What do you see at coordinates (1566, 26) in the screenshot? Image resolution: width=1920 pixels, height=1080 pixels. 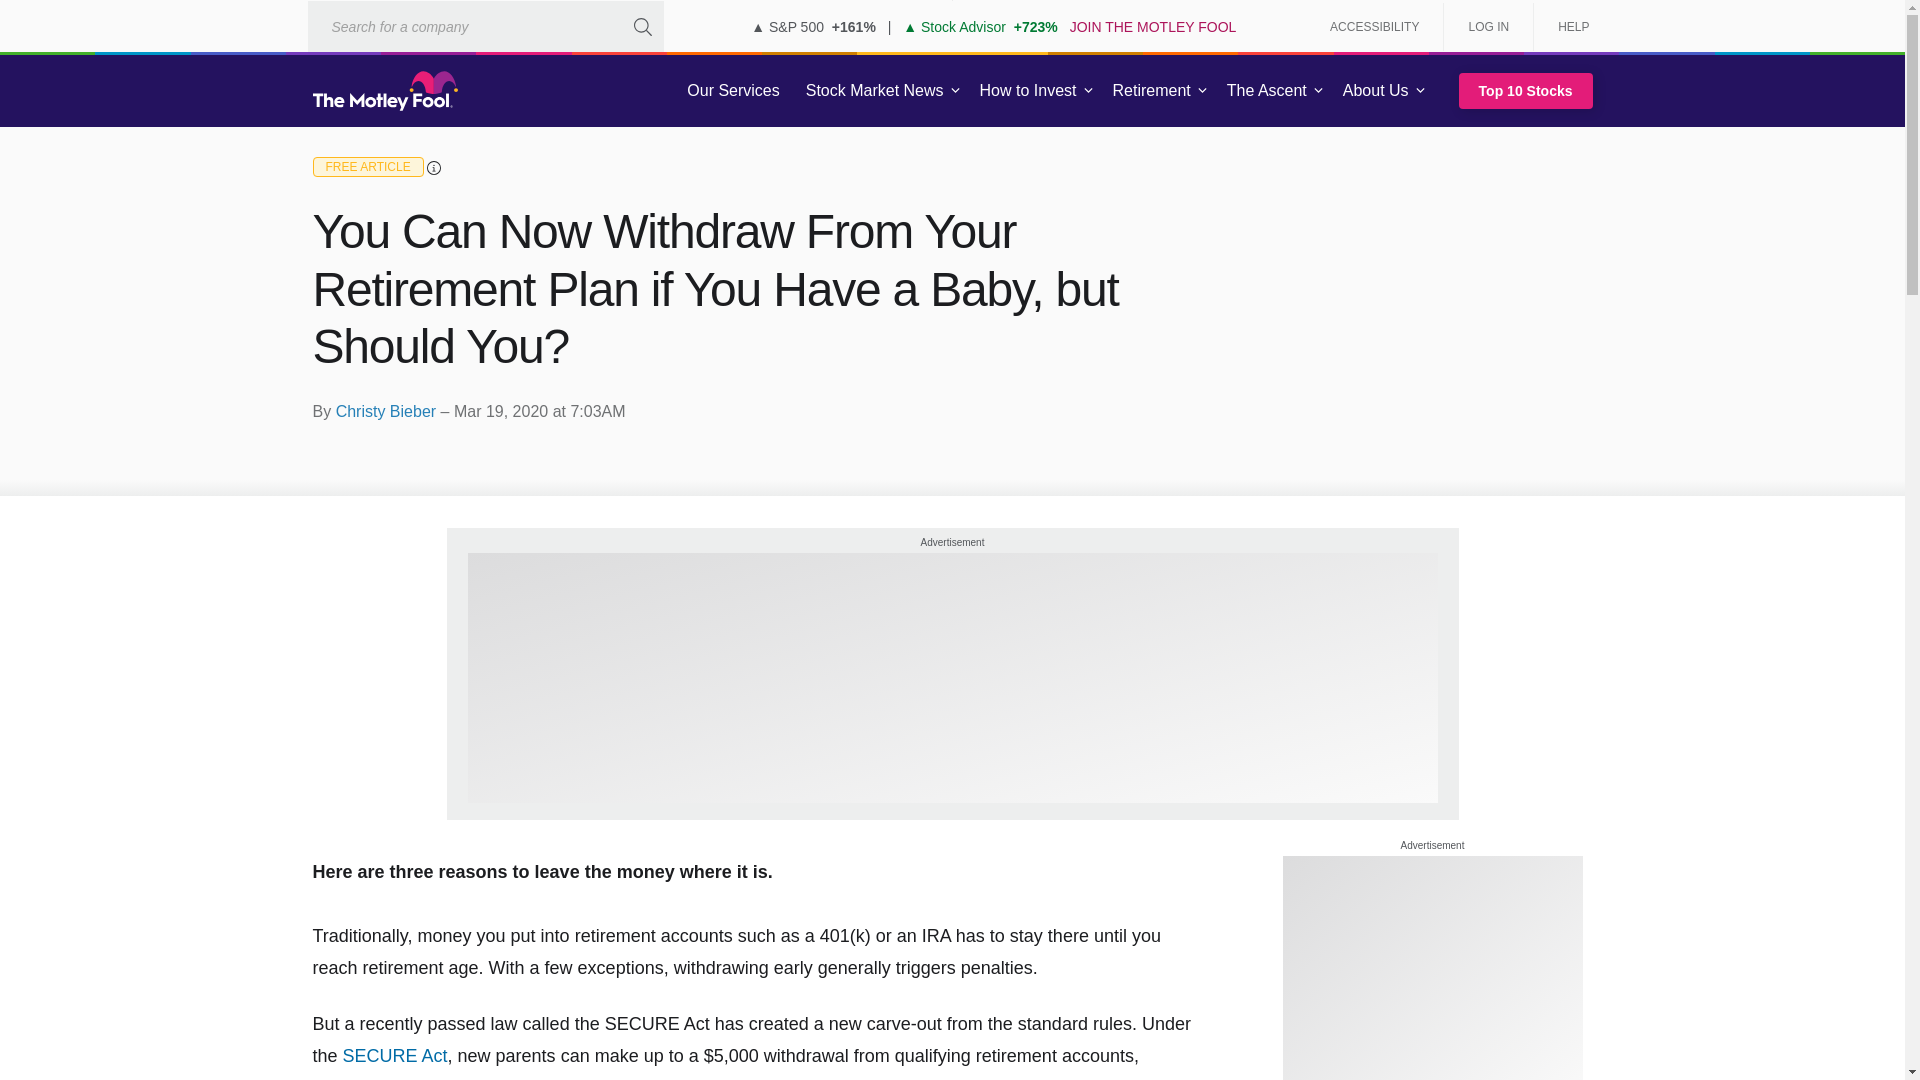 I see `HELP` at bounding box center [1566, 26].